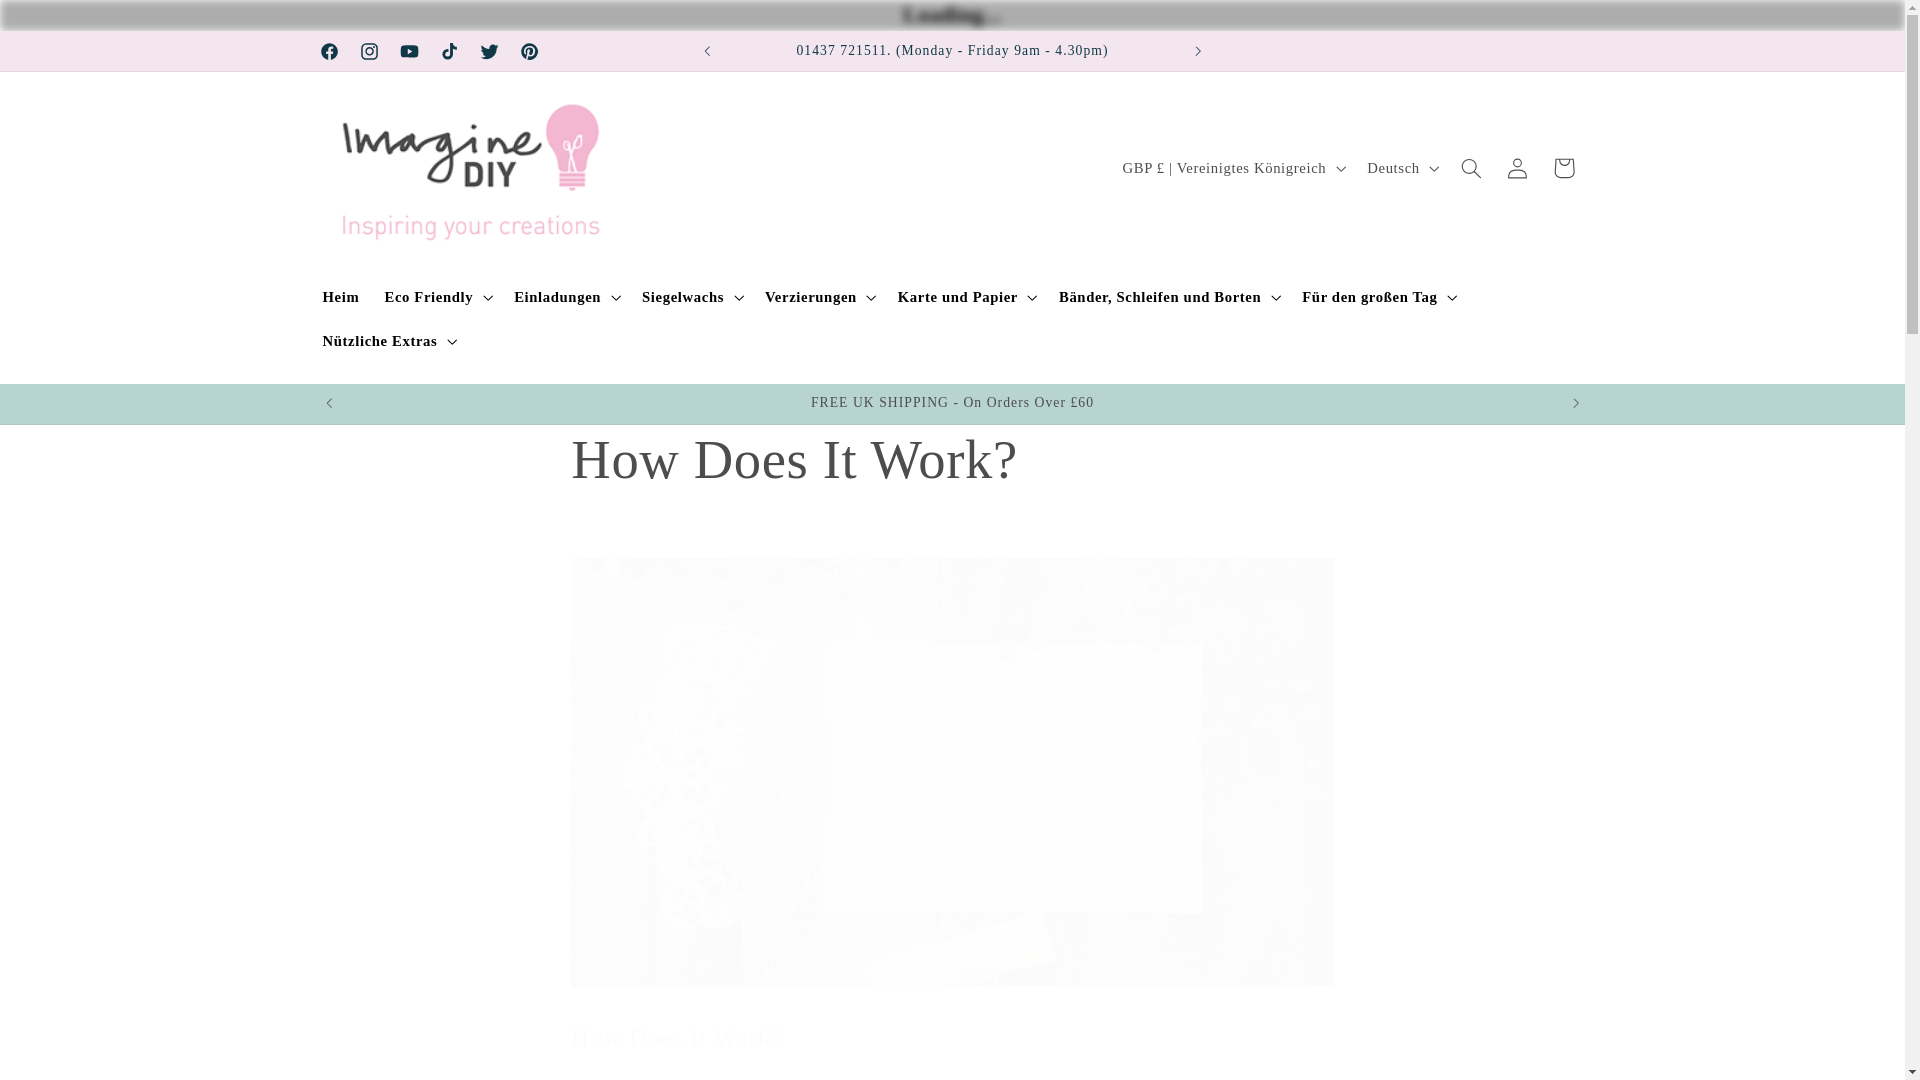 This screenshot has width=1920, height=1080. I want to click on Facebook, so click(329, 51).